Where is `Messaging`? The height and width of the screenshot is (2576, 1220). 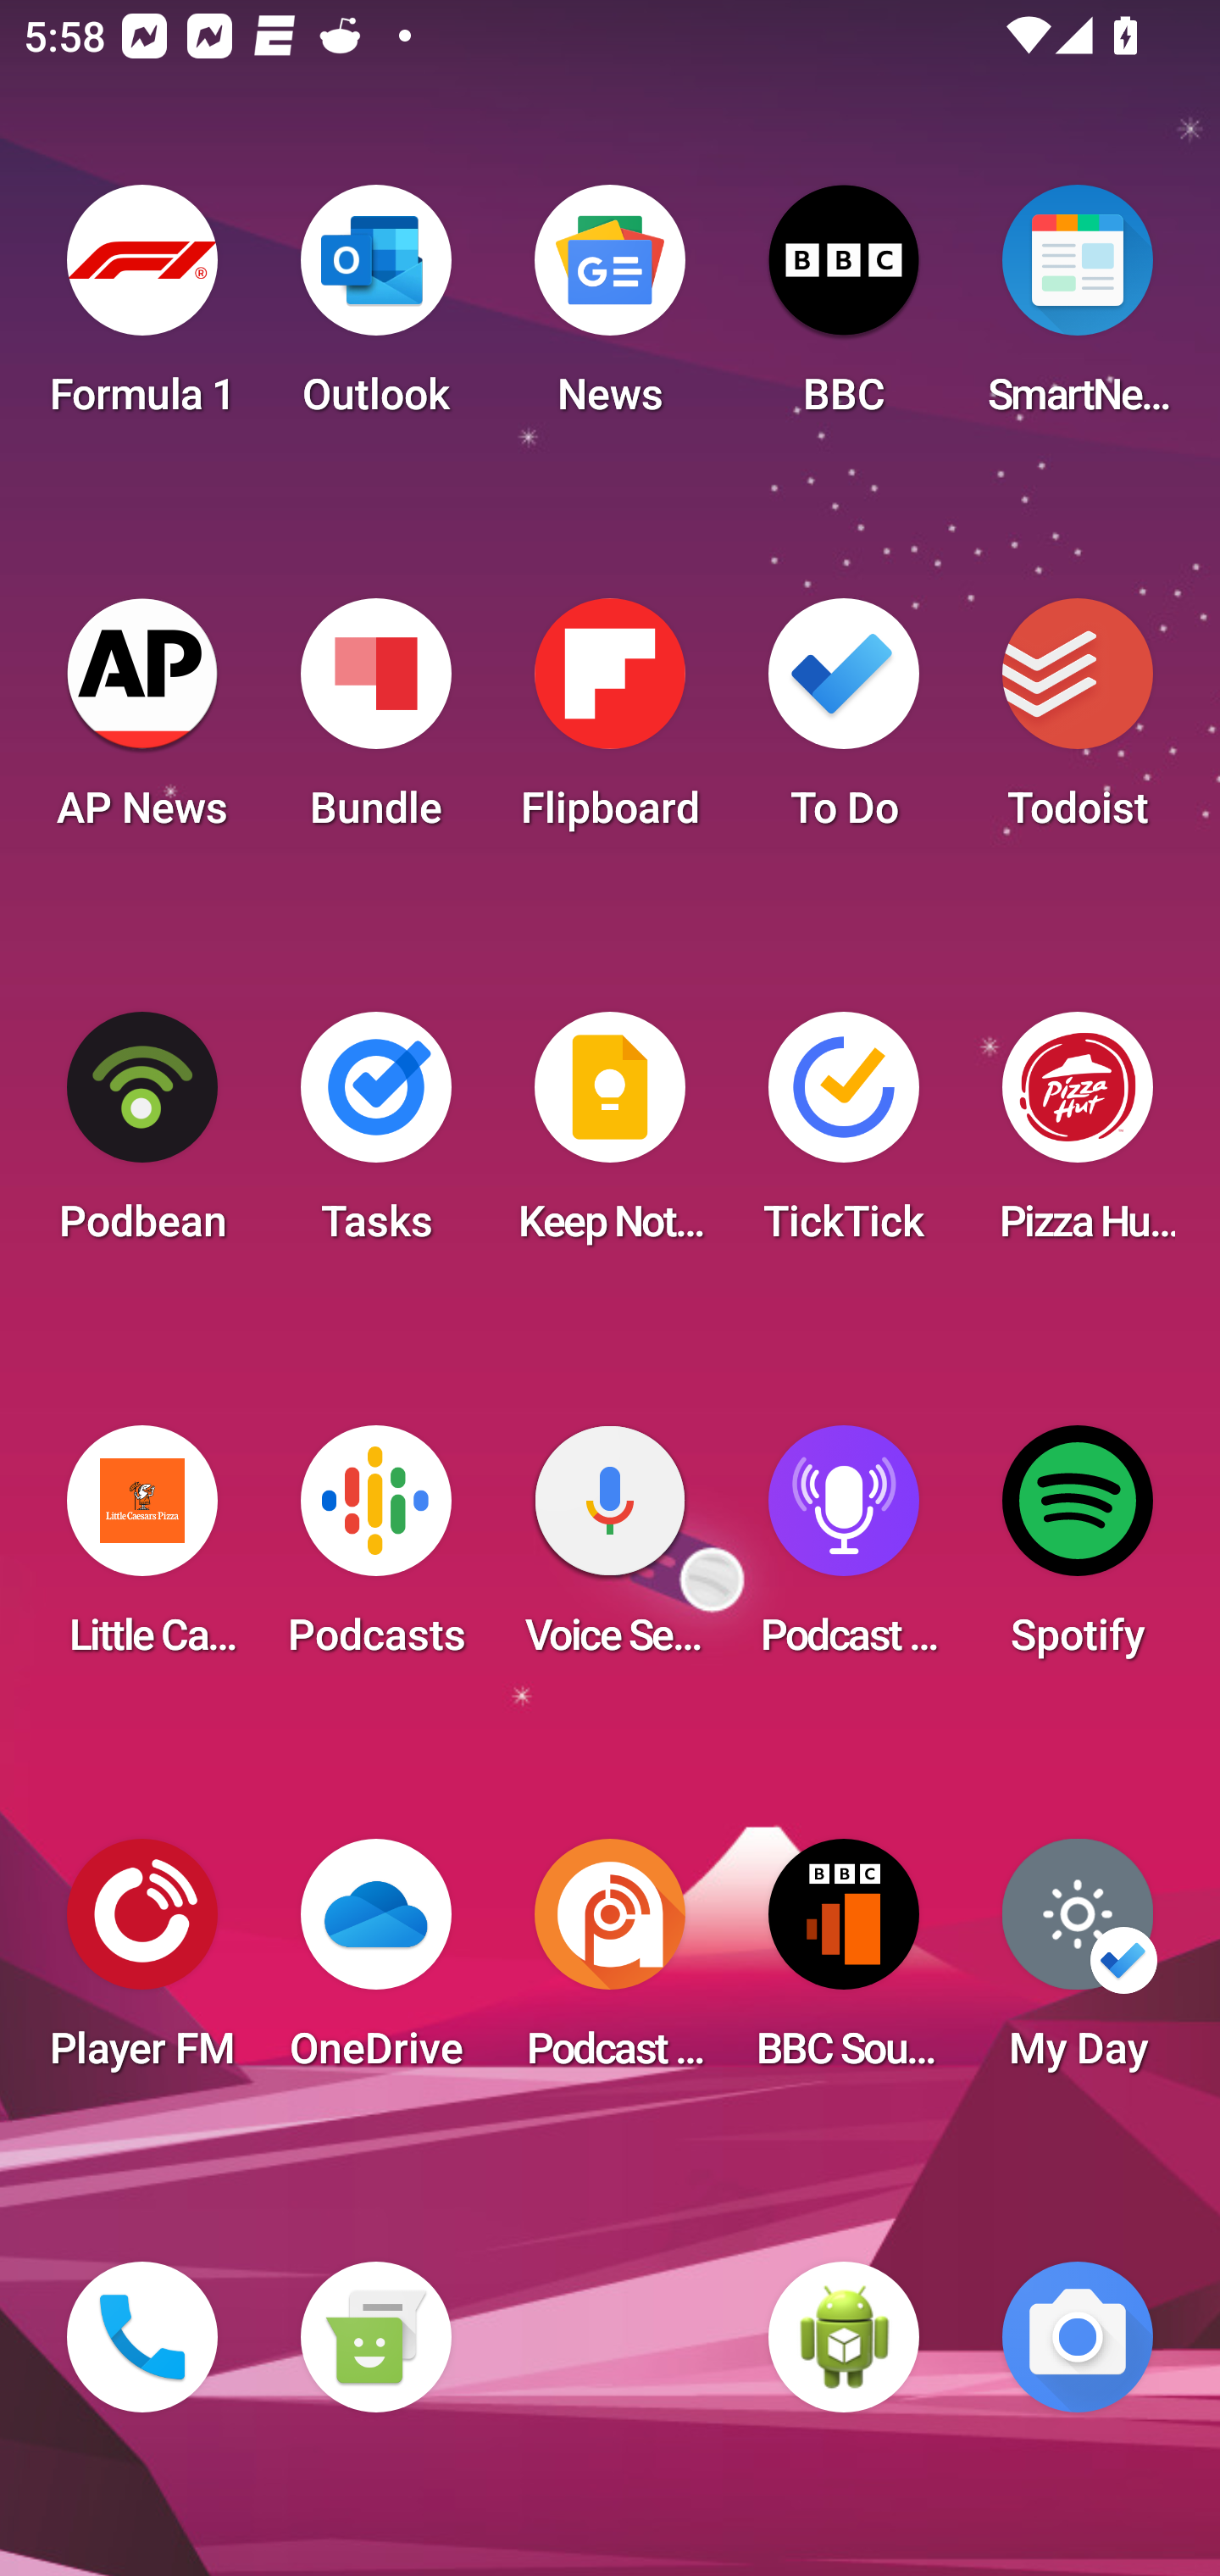
Messaging is located at coordinates (375, 2337).